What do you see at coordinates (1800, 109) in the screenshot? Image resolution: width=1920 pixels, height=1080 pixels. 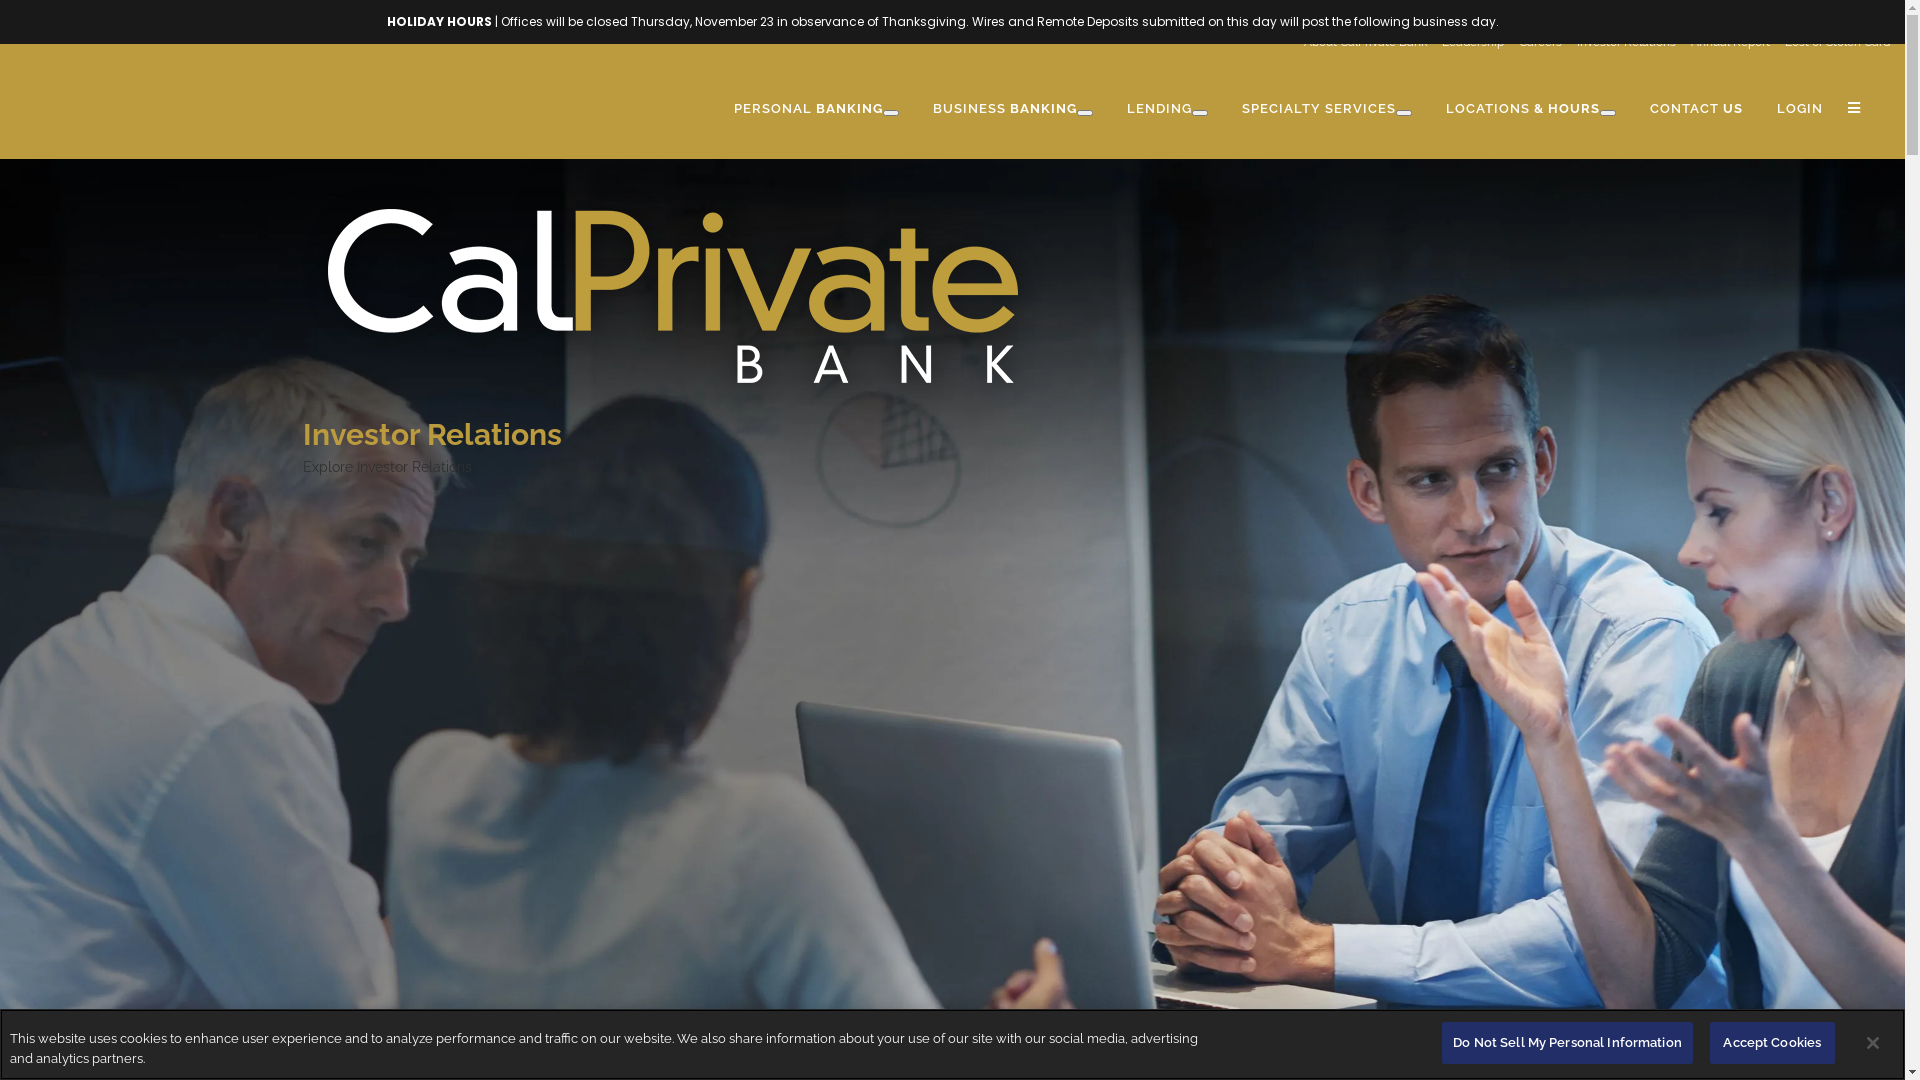 I see `LOGIN` at bounding box center [1800, 109].